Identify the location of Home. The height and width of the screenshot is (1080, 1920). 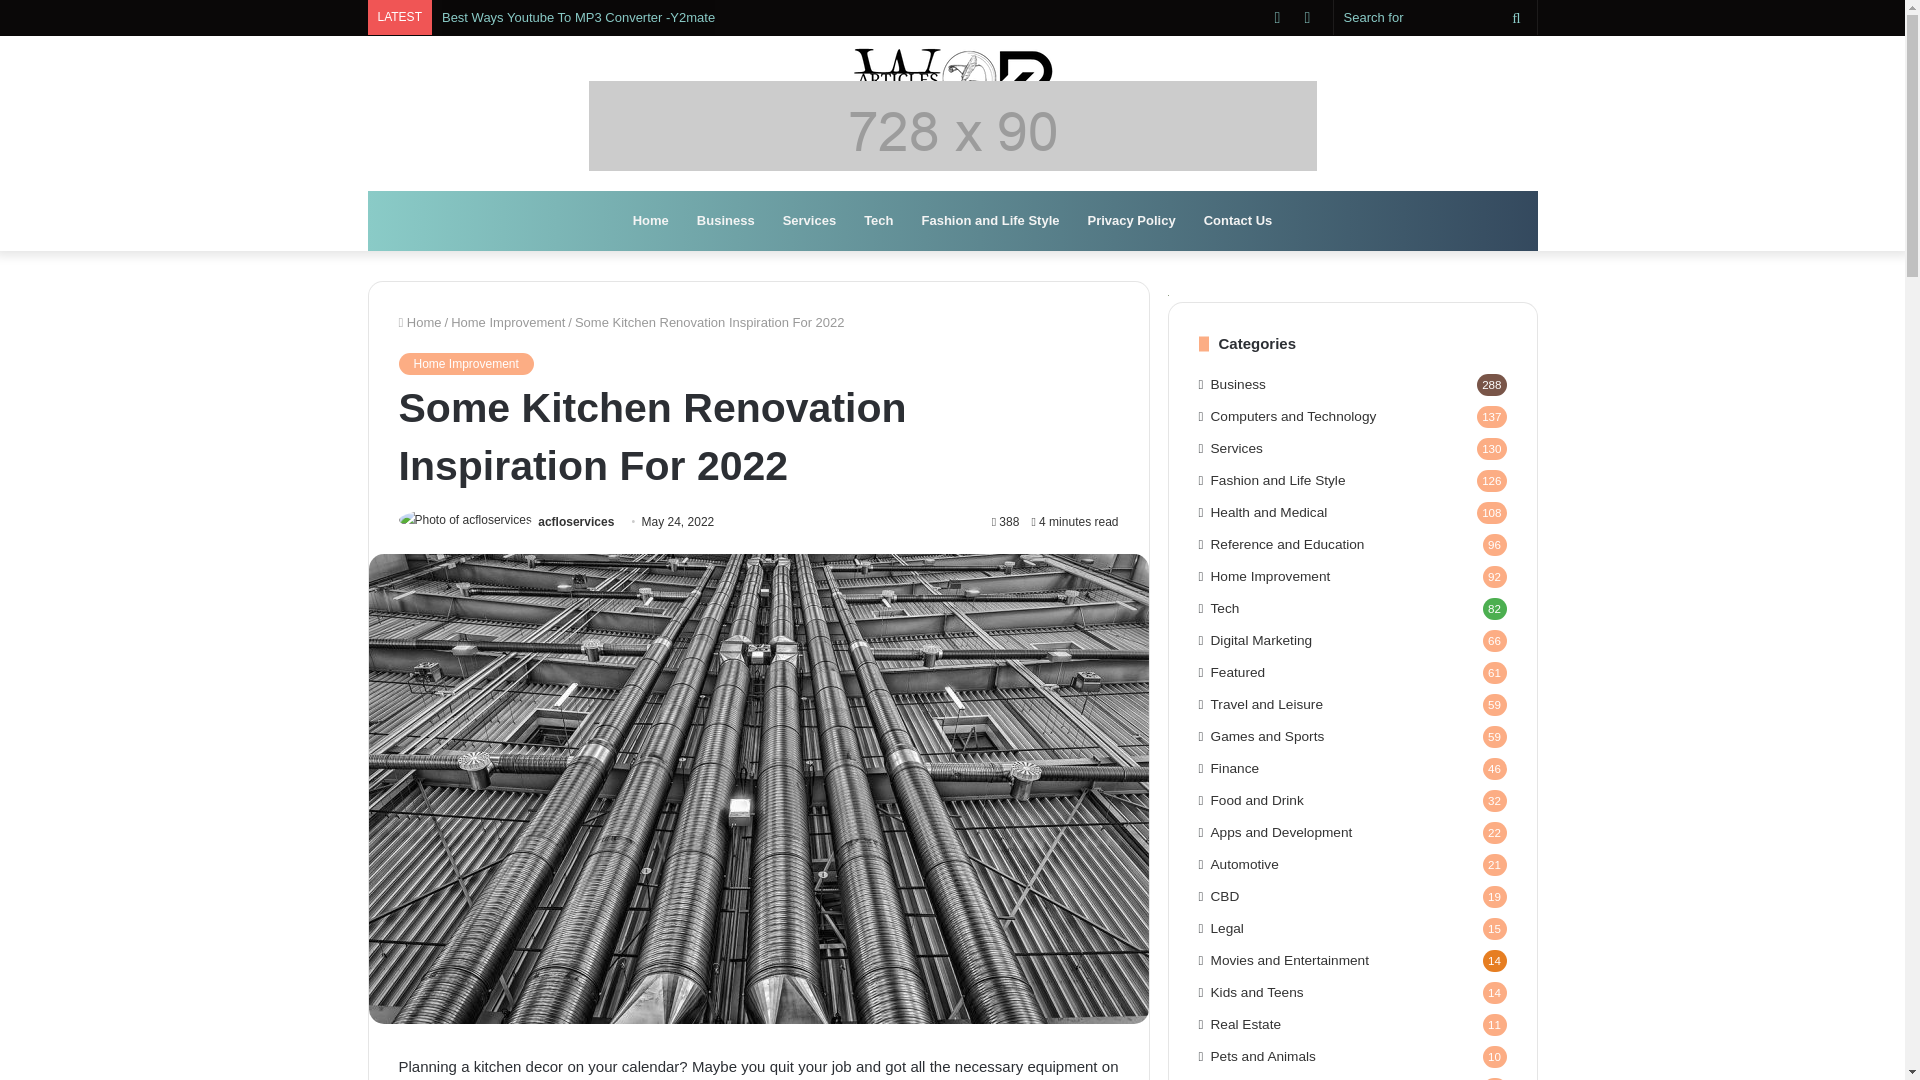
(419, 322).